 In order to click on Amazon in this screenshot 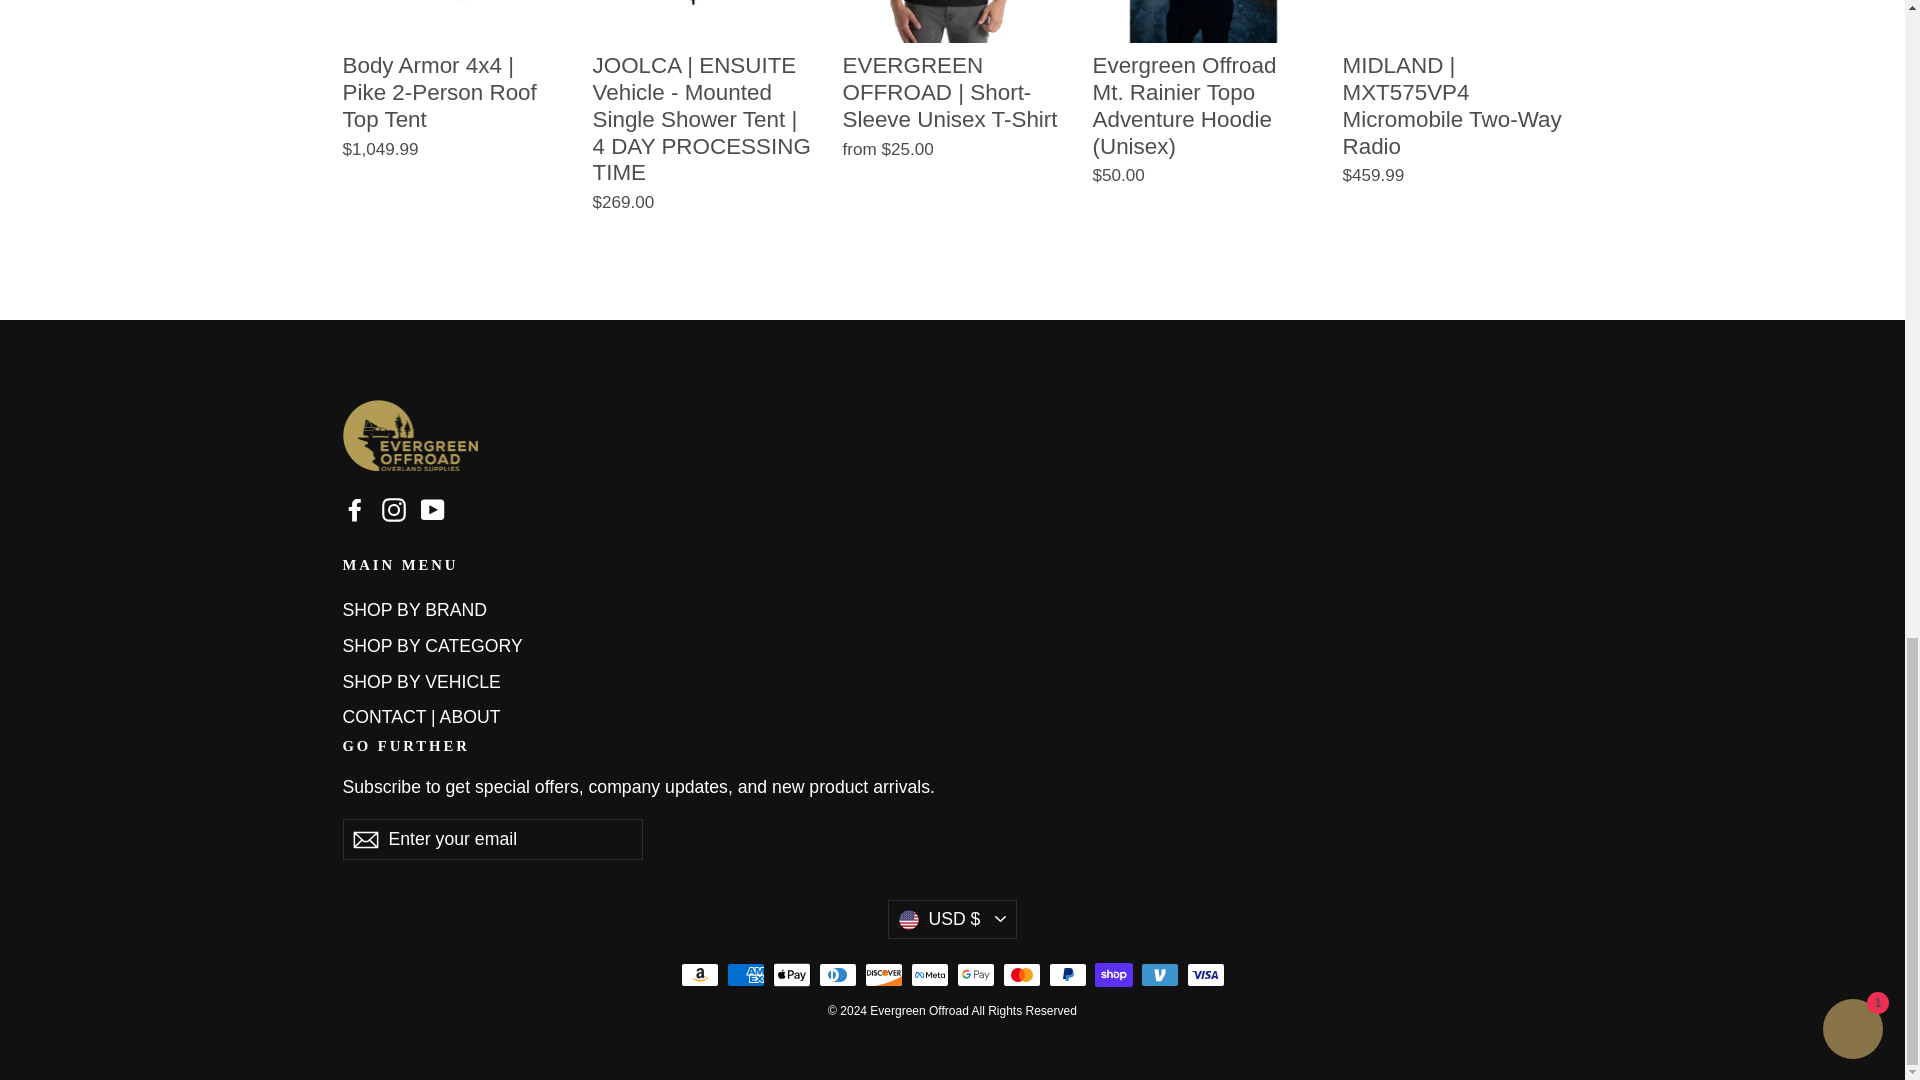, I will do `click(698, 975)`.